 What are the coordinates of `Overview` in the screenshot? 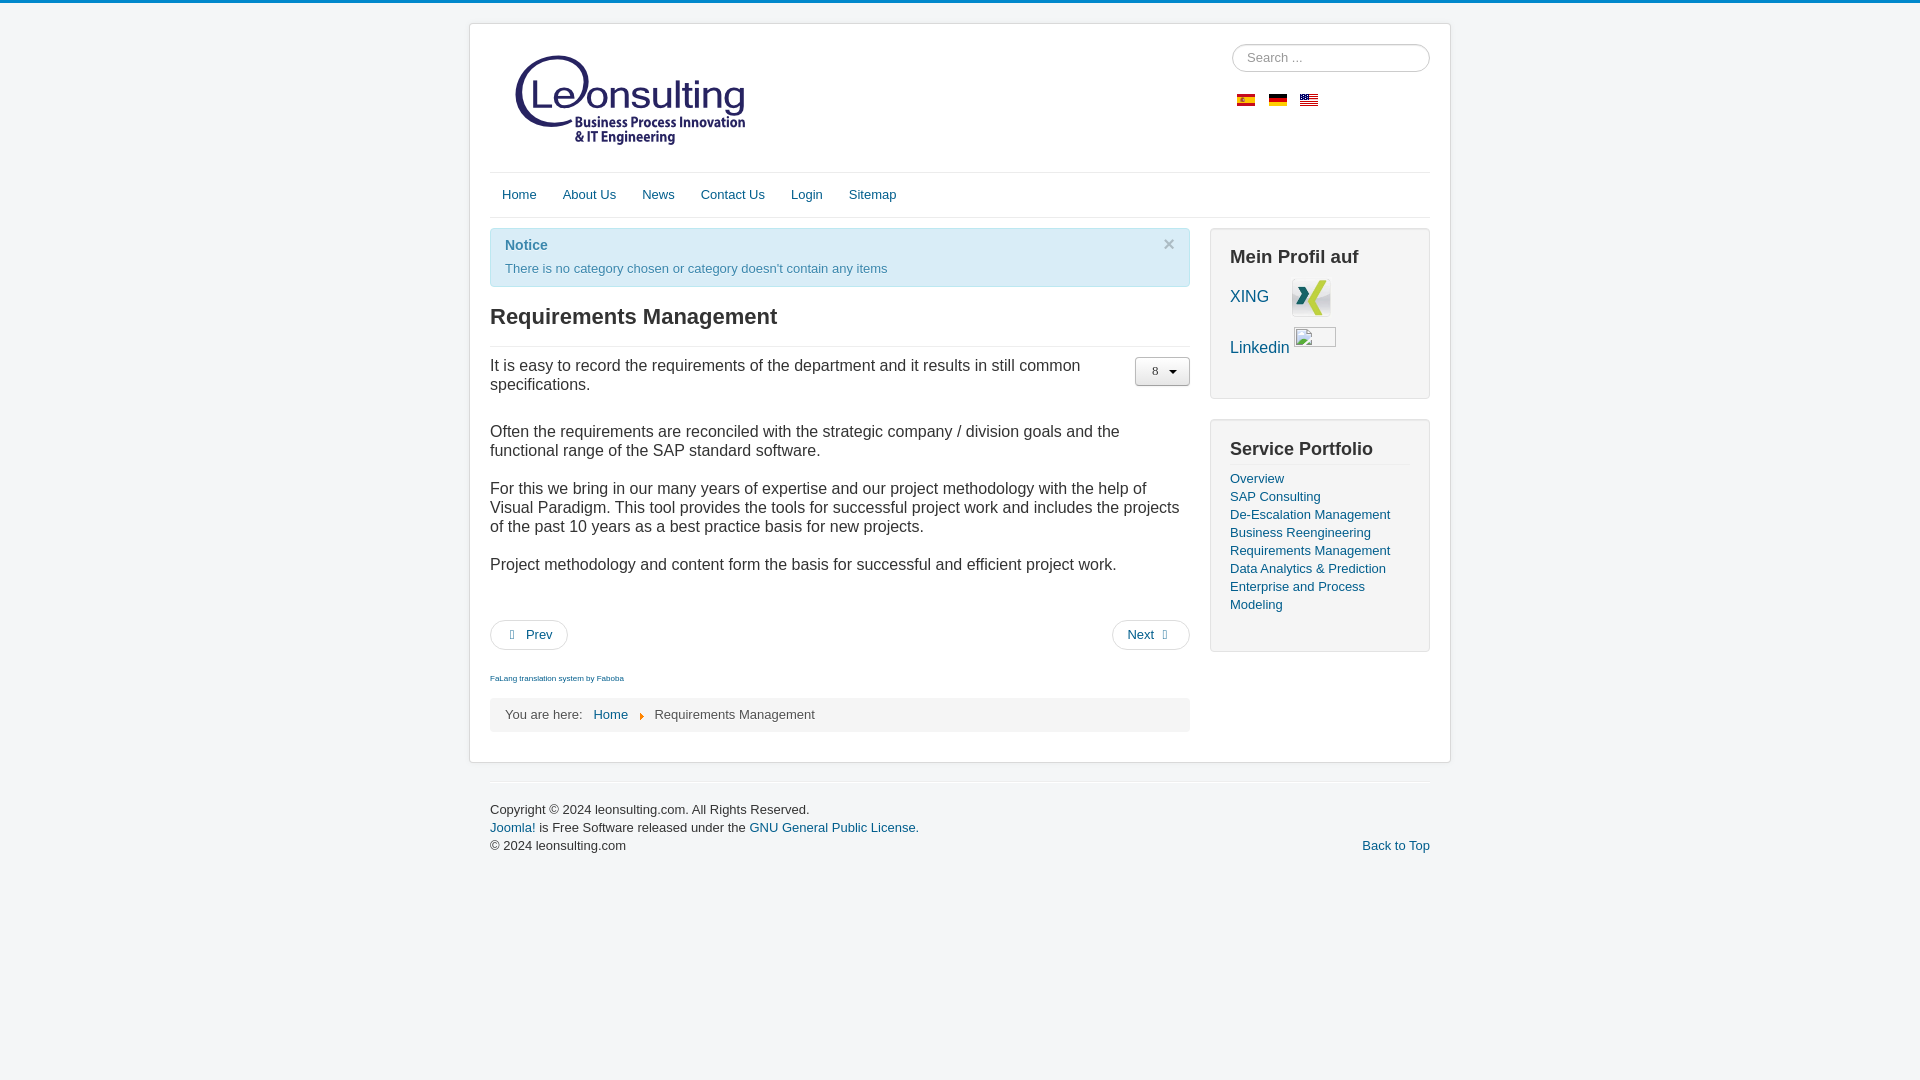 It's located at (1320, 478).